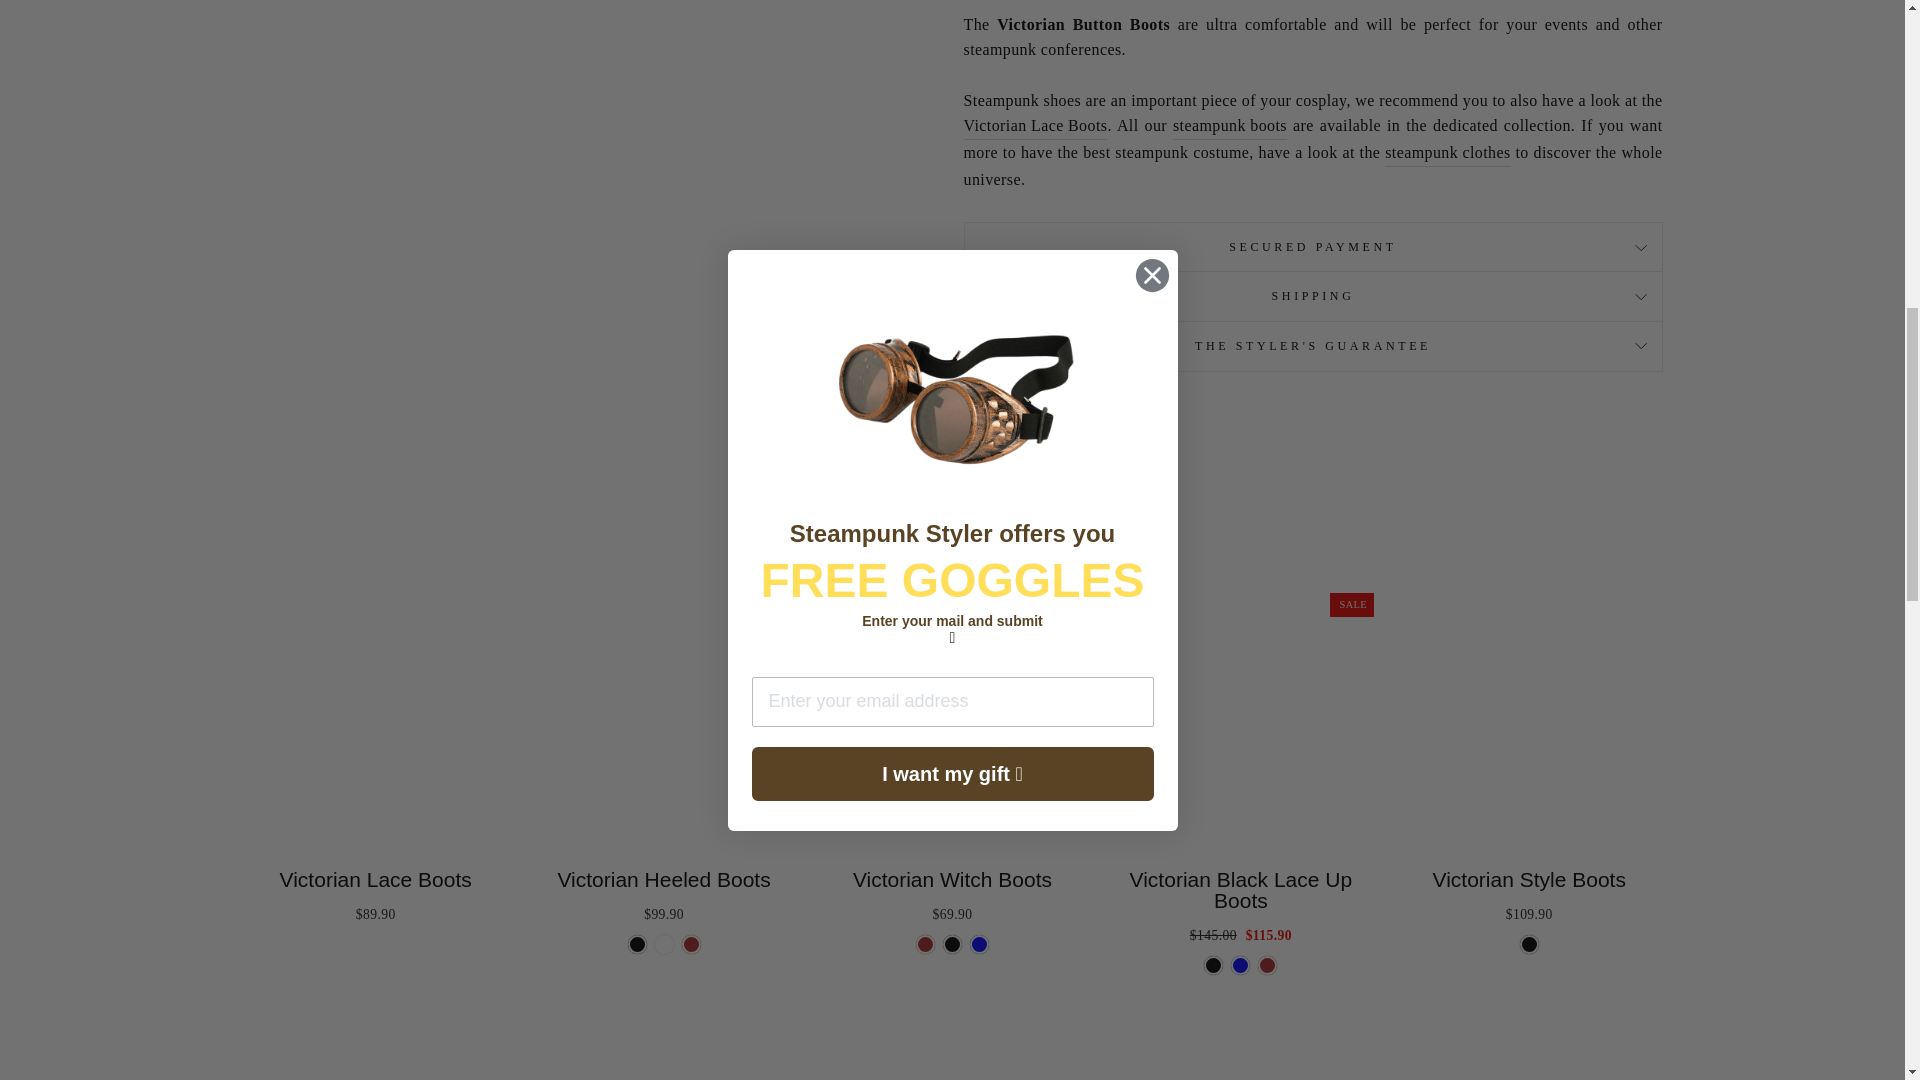 Image resolution: width=1920 pixels, height=1080 pixels. What do you see at coordinates (1230, 126) in the screenshot?
I see `Steampunk boots` at bounding box center [1230, 126].